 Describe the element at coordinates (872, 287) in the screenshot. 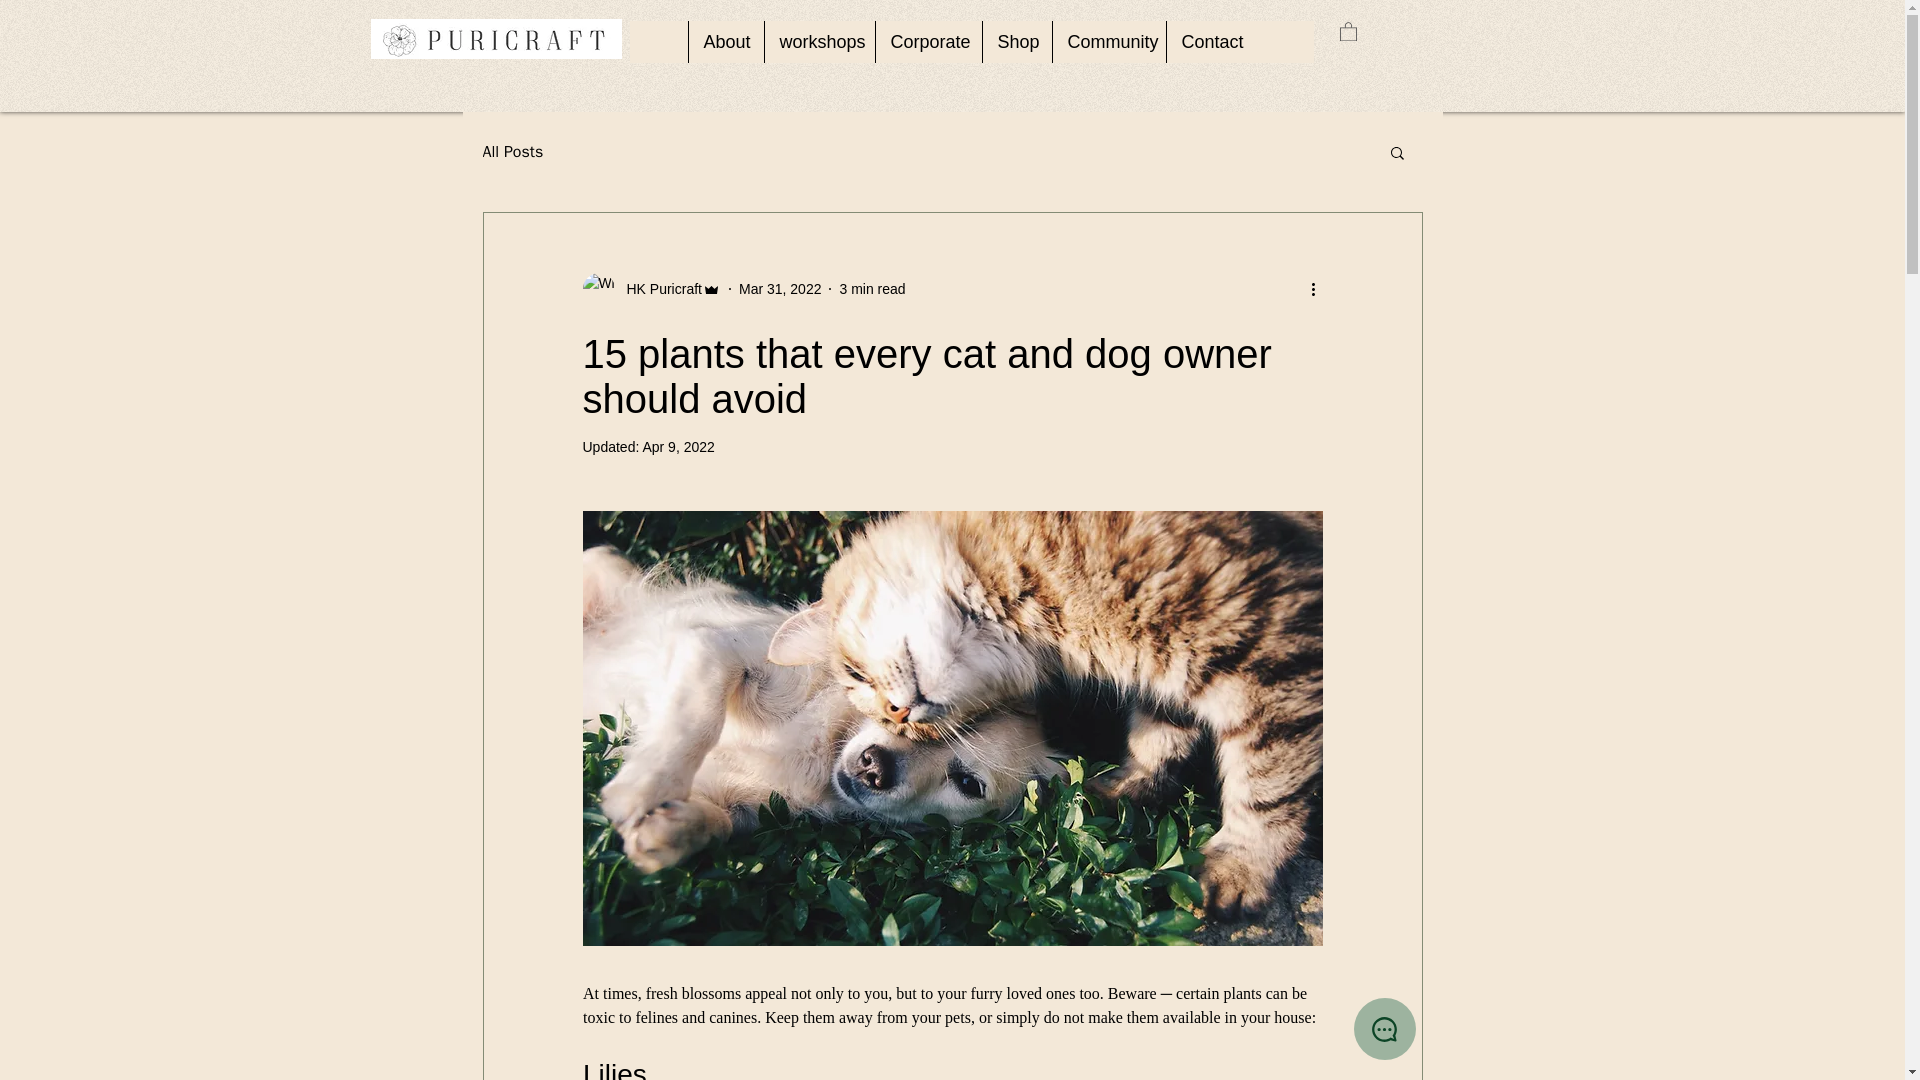

I see `3 min read` at that location.